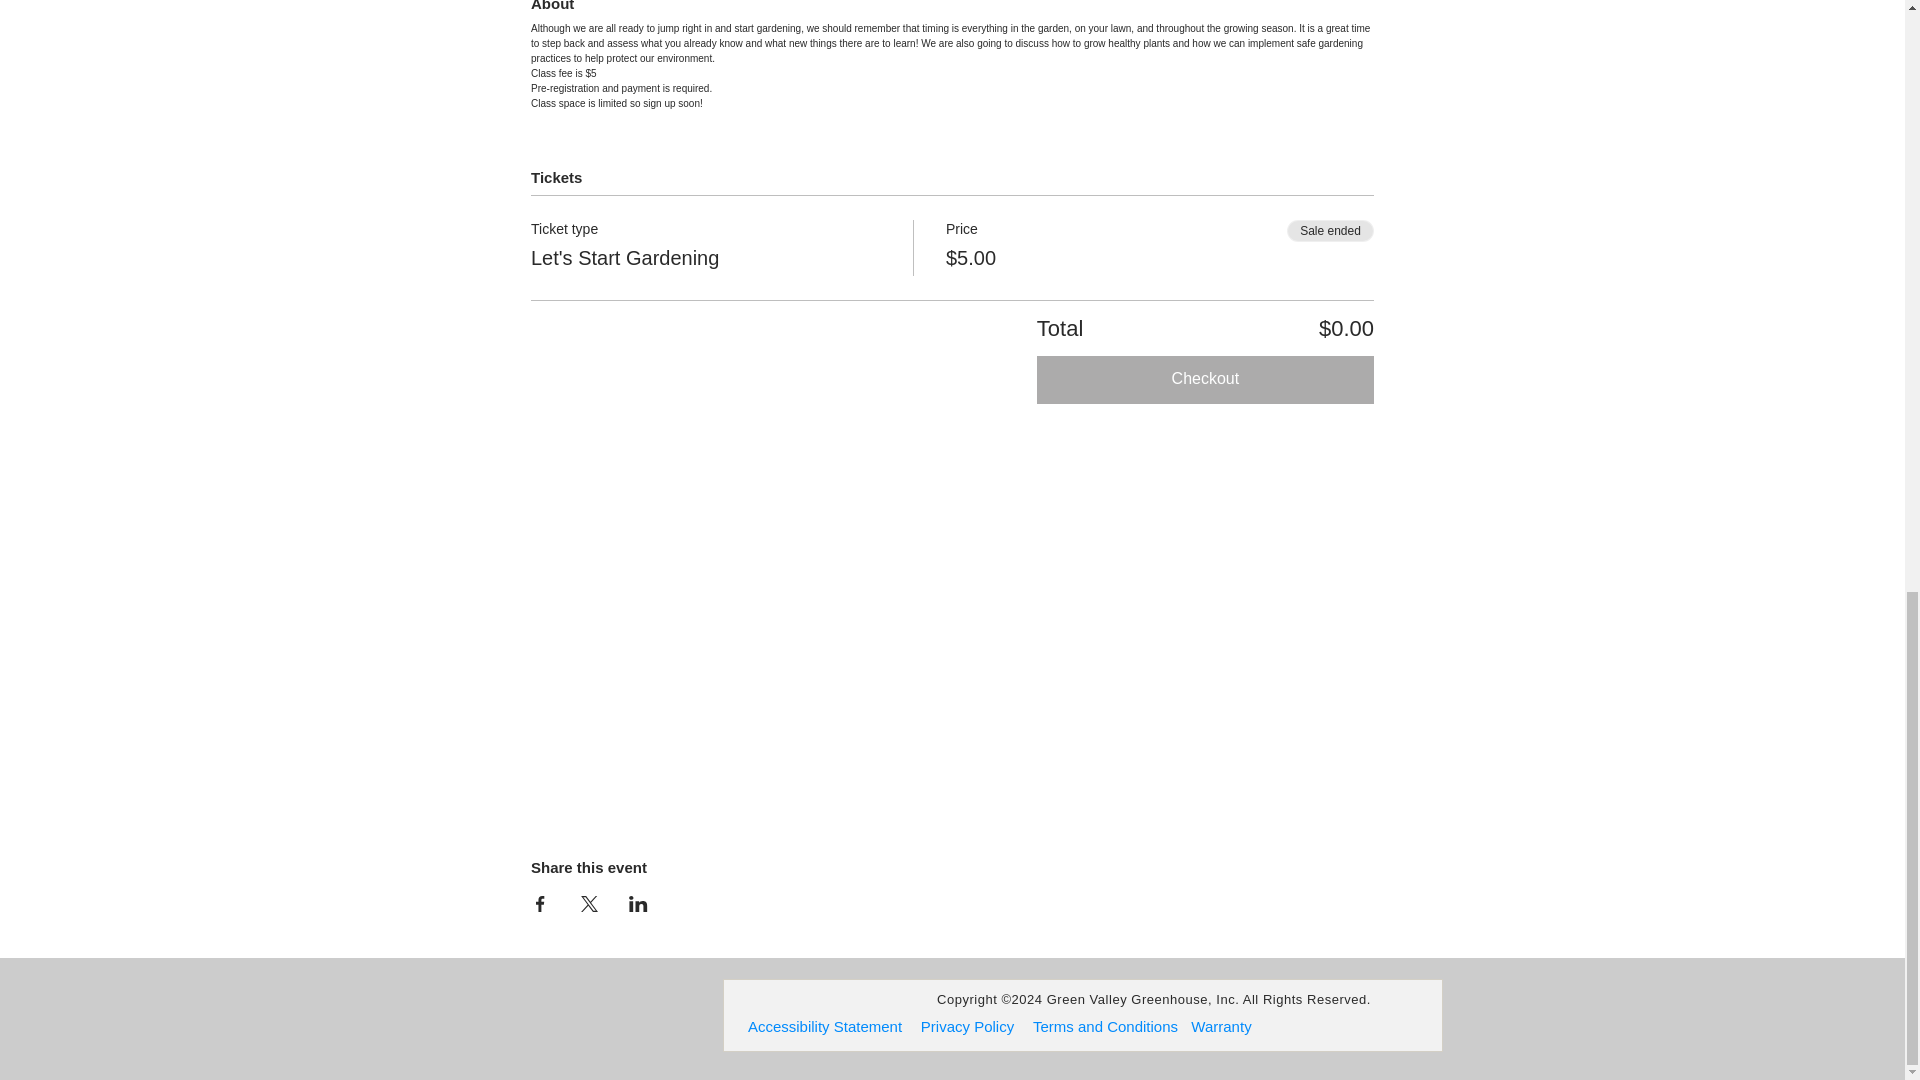 This screenshot has height=1080, width=1920. I want to click on Warranty, so click(1220, 1026).